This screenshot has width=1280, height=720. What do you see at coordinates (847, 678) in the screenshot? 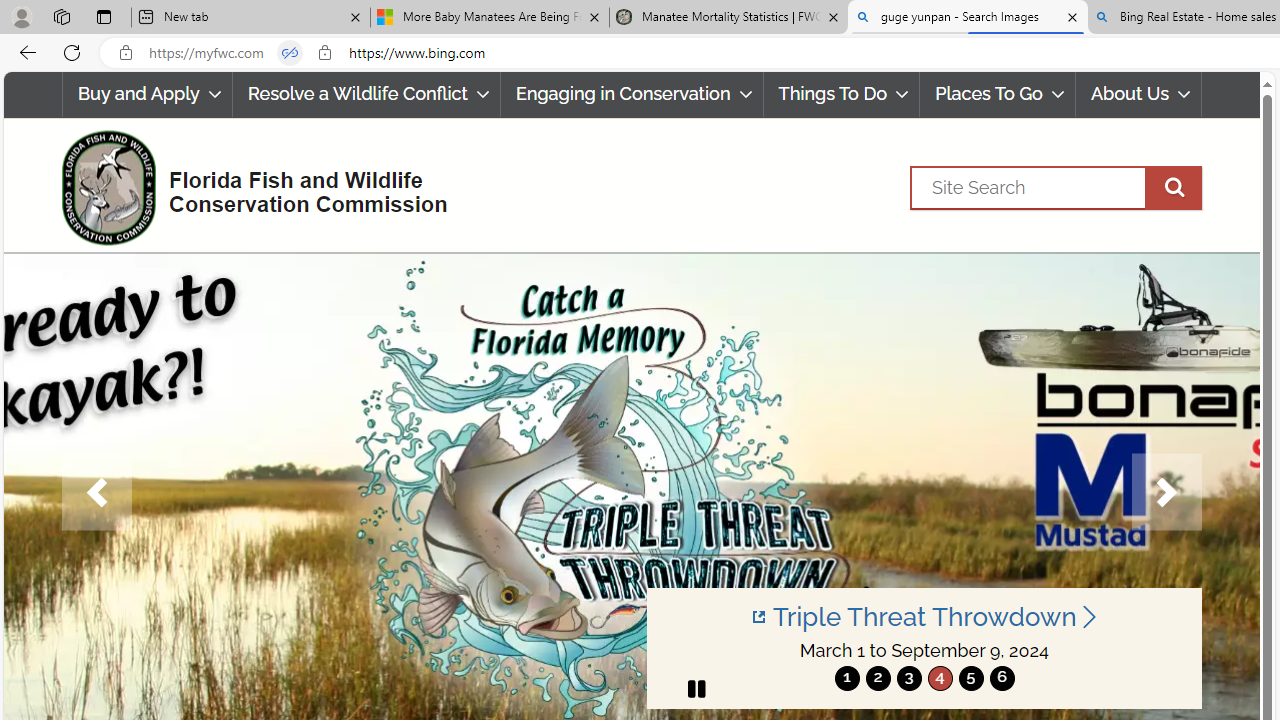
I see `1` at bounding box center [847, 678].